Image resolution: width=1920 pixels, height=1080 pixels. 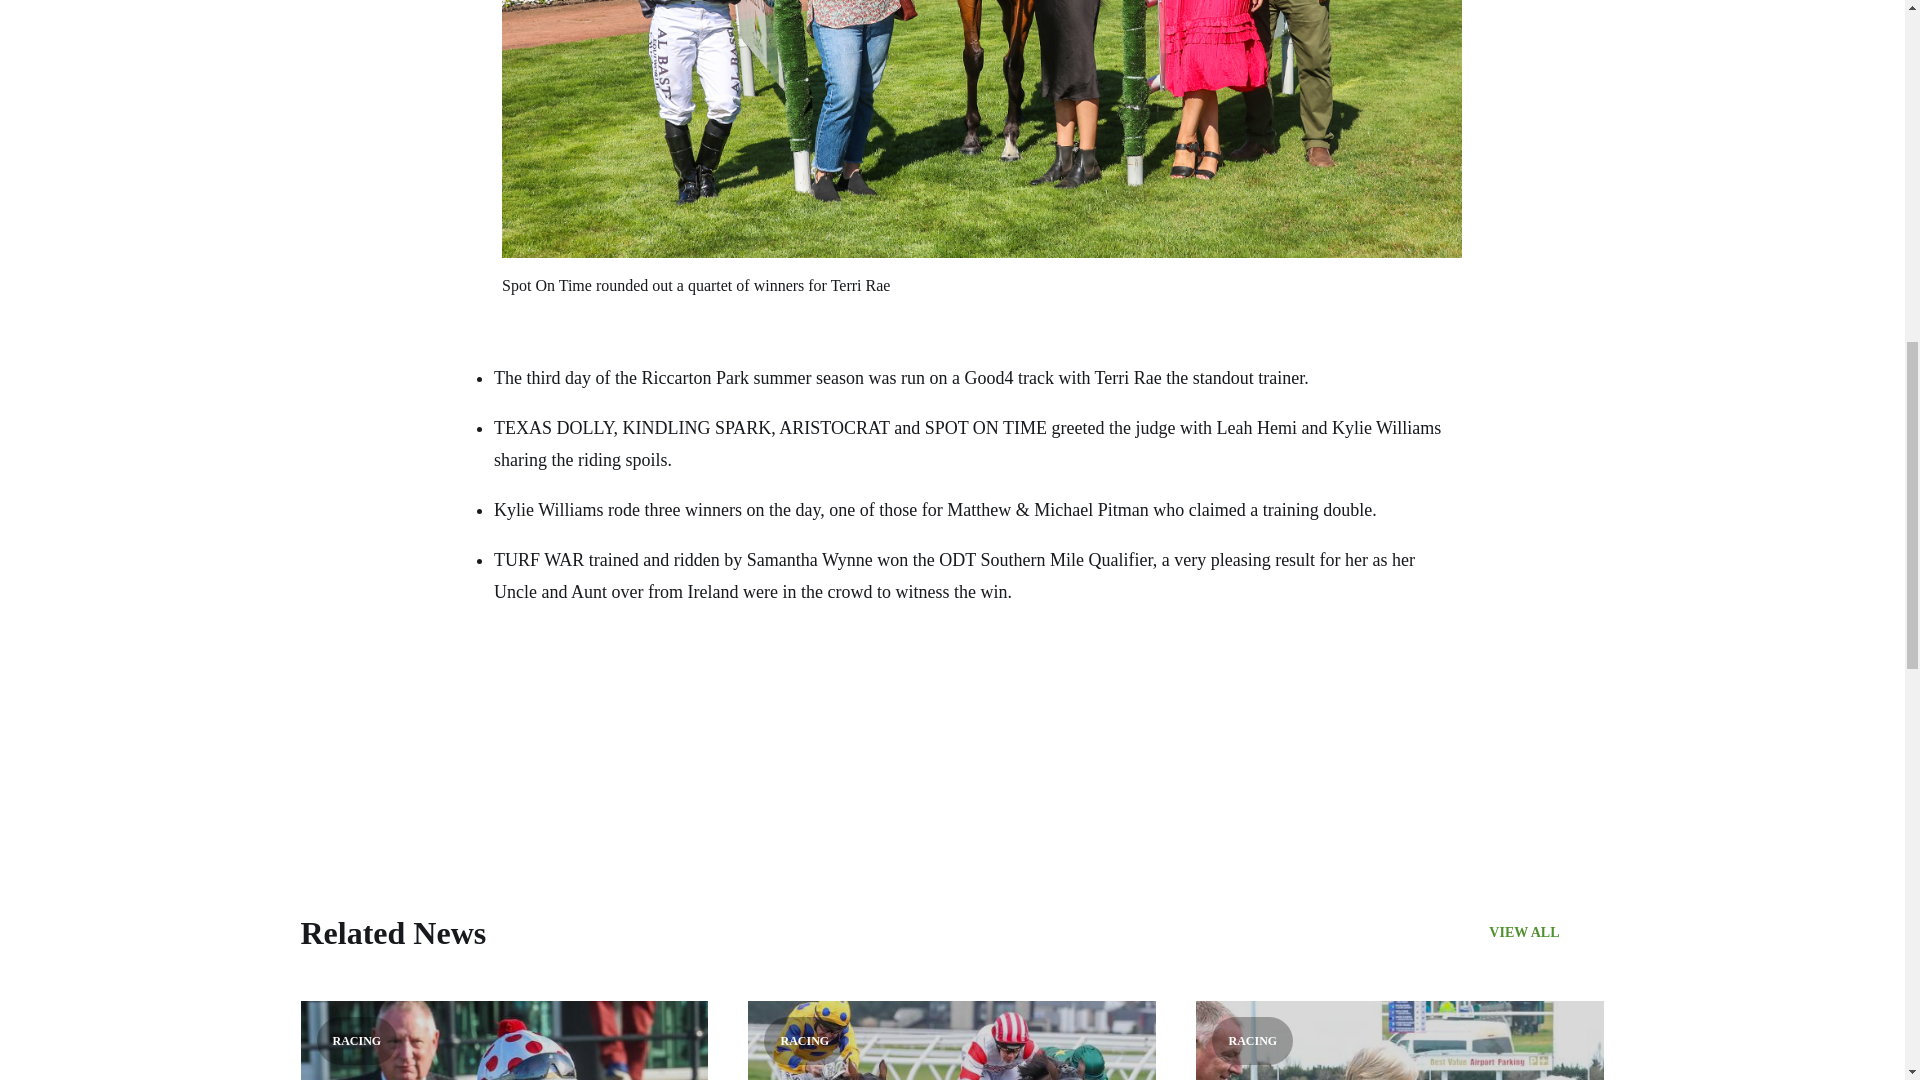 What do you see at coordinates (1546, 933) in the screenshot?
I see `VIEW ALL` at bounding box center [1546, 933].